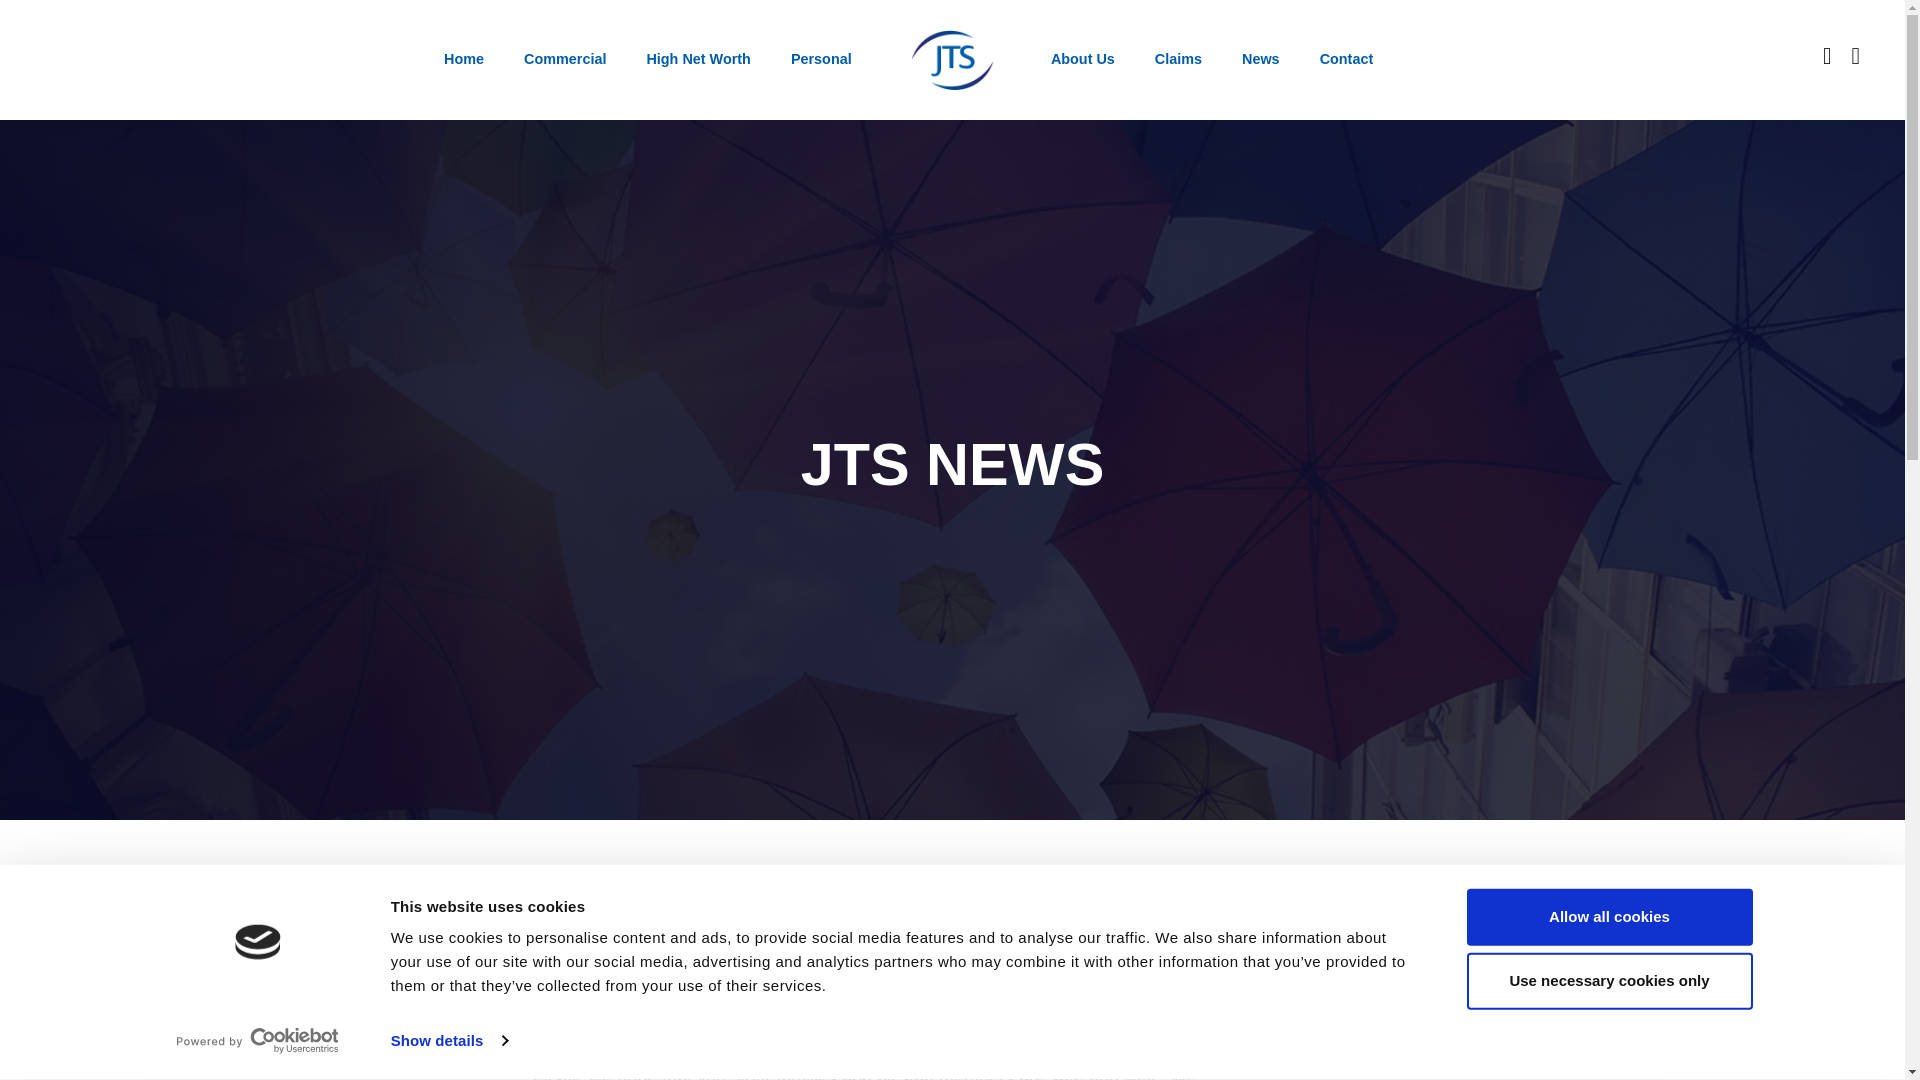  I want to click on Allow all cookies, so click(1608, 917).